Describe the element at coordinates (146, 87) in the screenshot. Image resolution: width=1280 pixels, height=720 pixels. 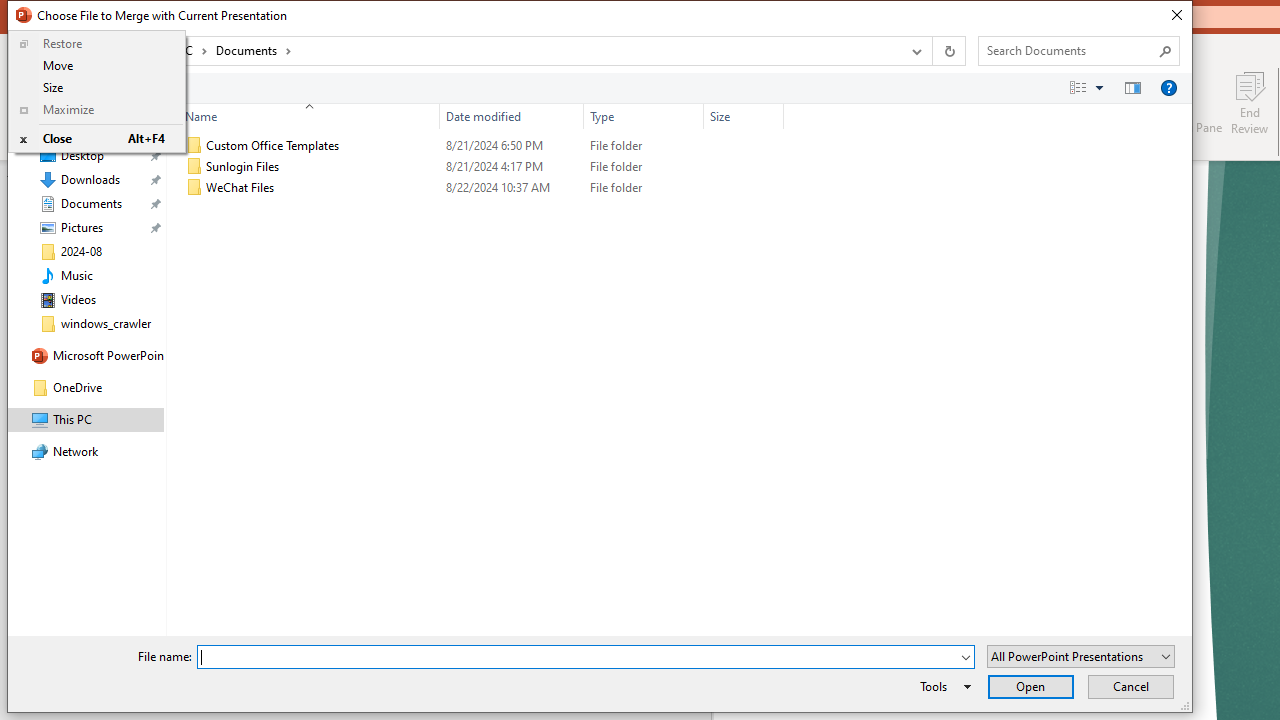
I see `New folder` at that location.